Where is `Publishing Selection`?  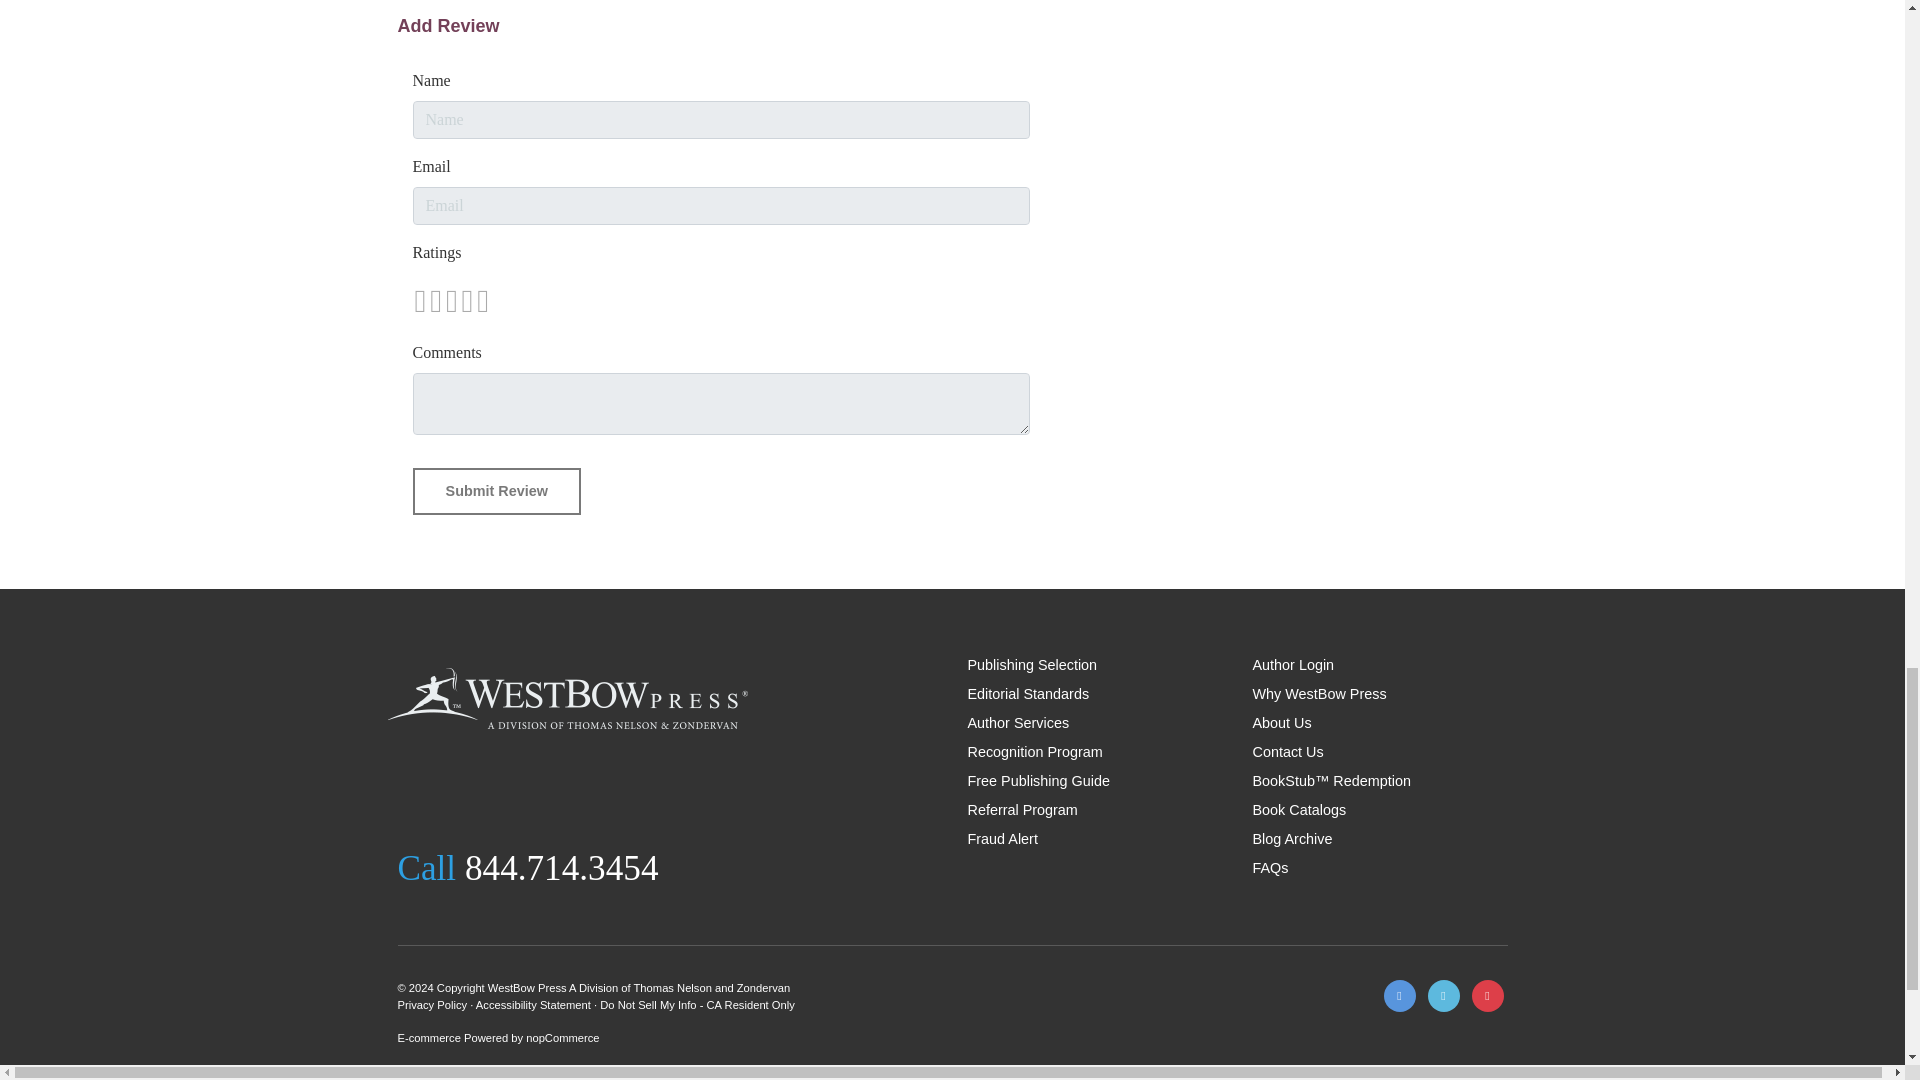 Publishing Selection is located at coordinates (1032, 664).